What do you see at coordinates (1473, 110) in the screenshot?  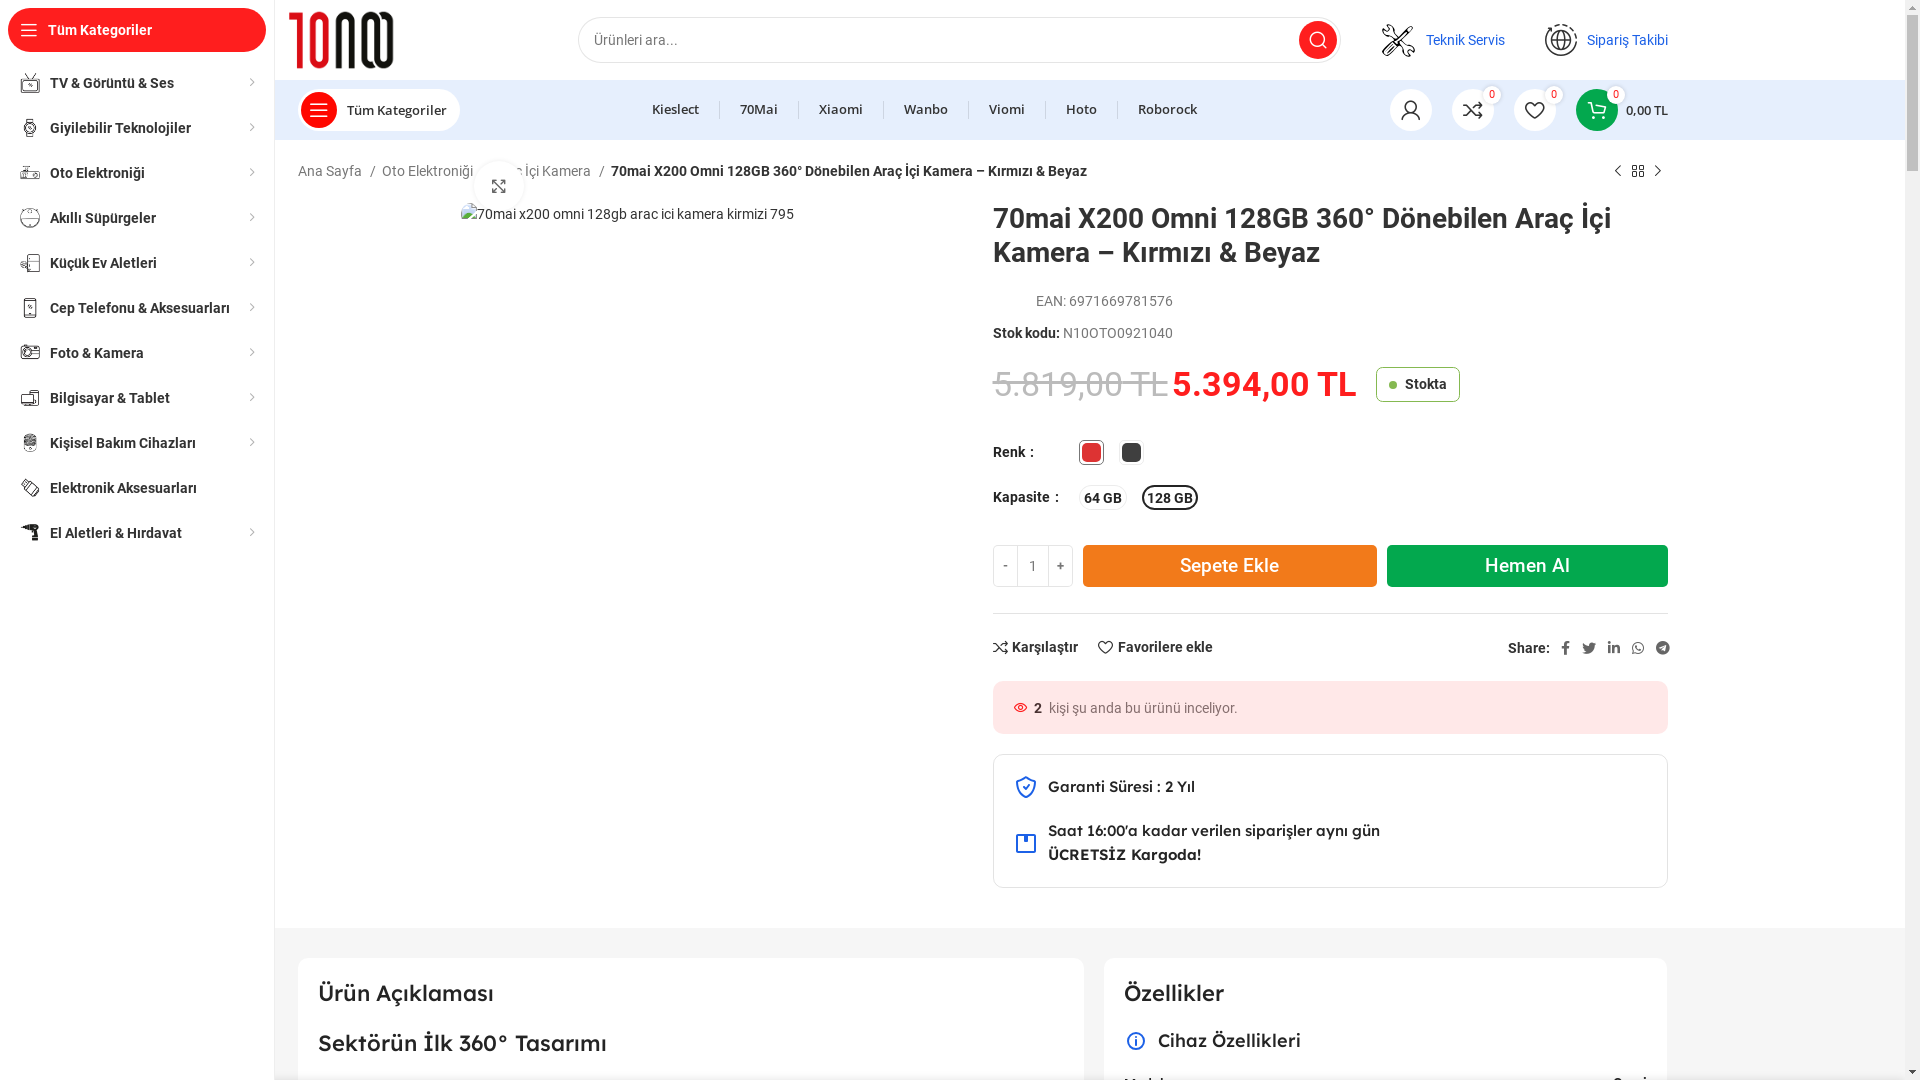 I see `0` at bounding box center [1473, 110].